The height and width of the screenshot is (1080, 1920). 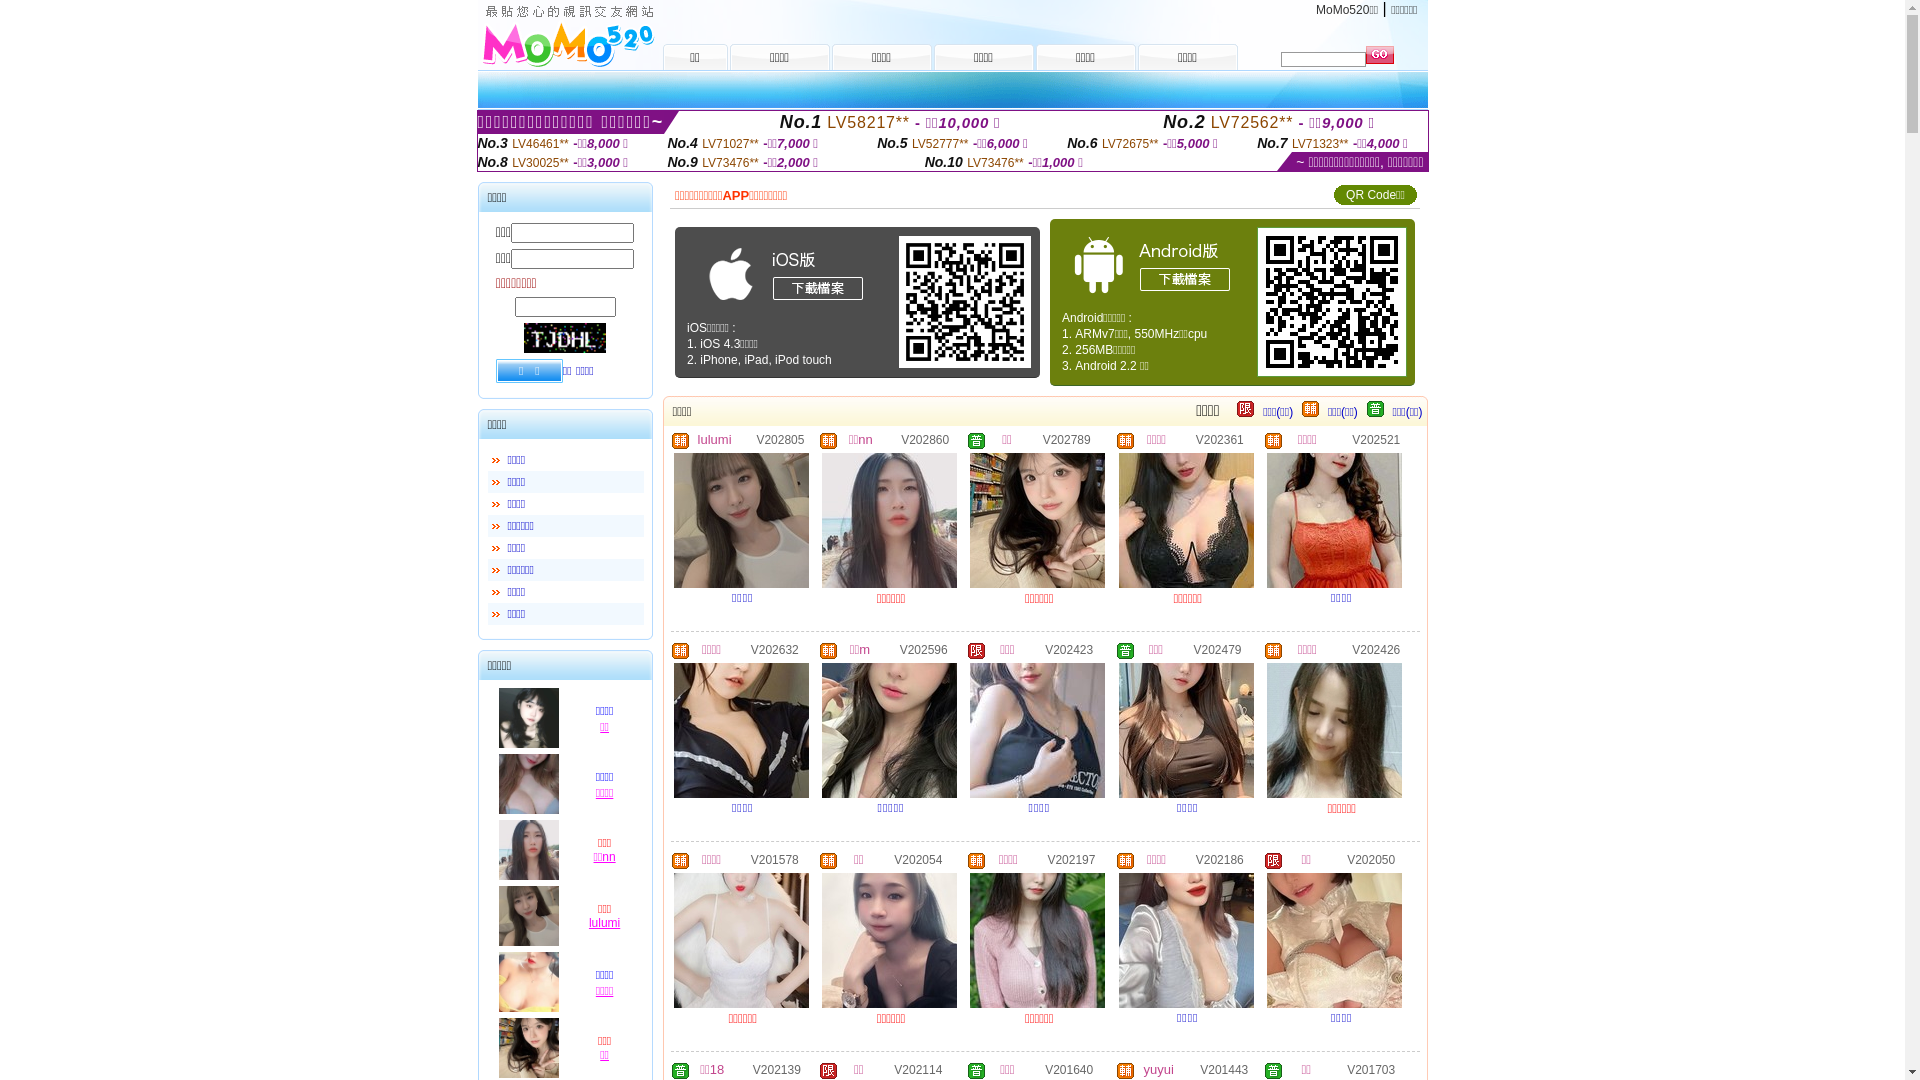 What do you see at coordinates (924, 649) in the screenshot?
I see `V202596` at bounding box center [924, 649].